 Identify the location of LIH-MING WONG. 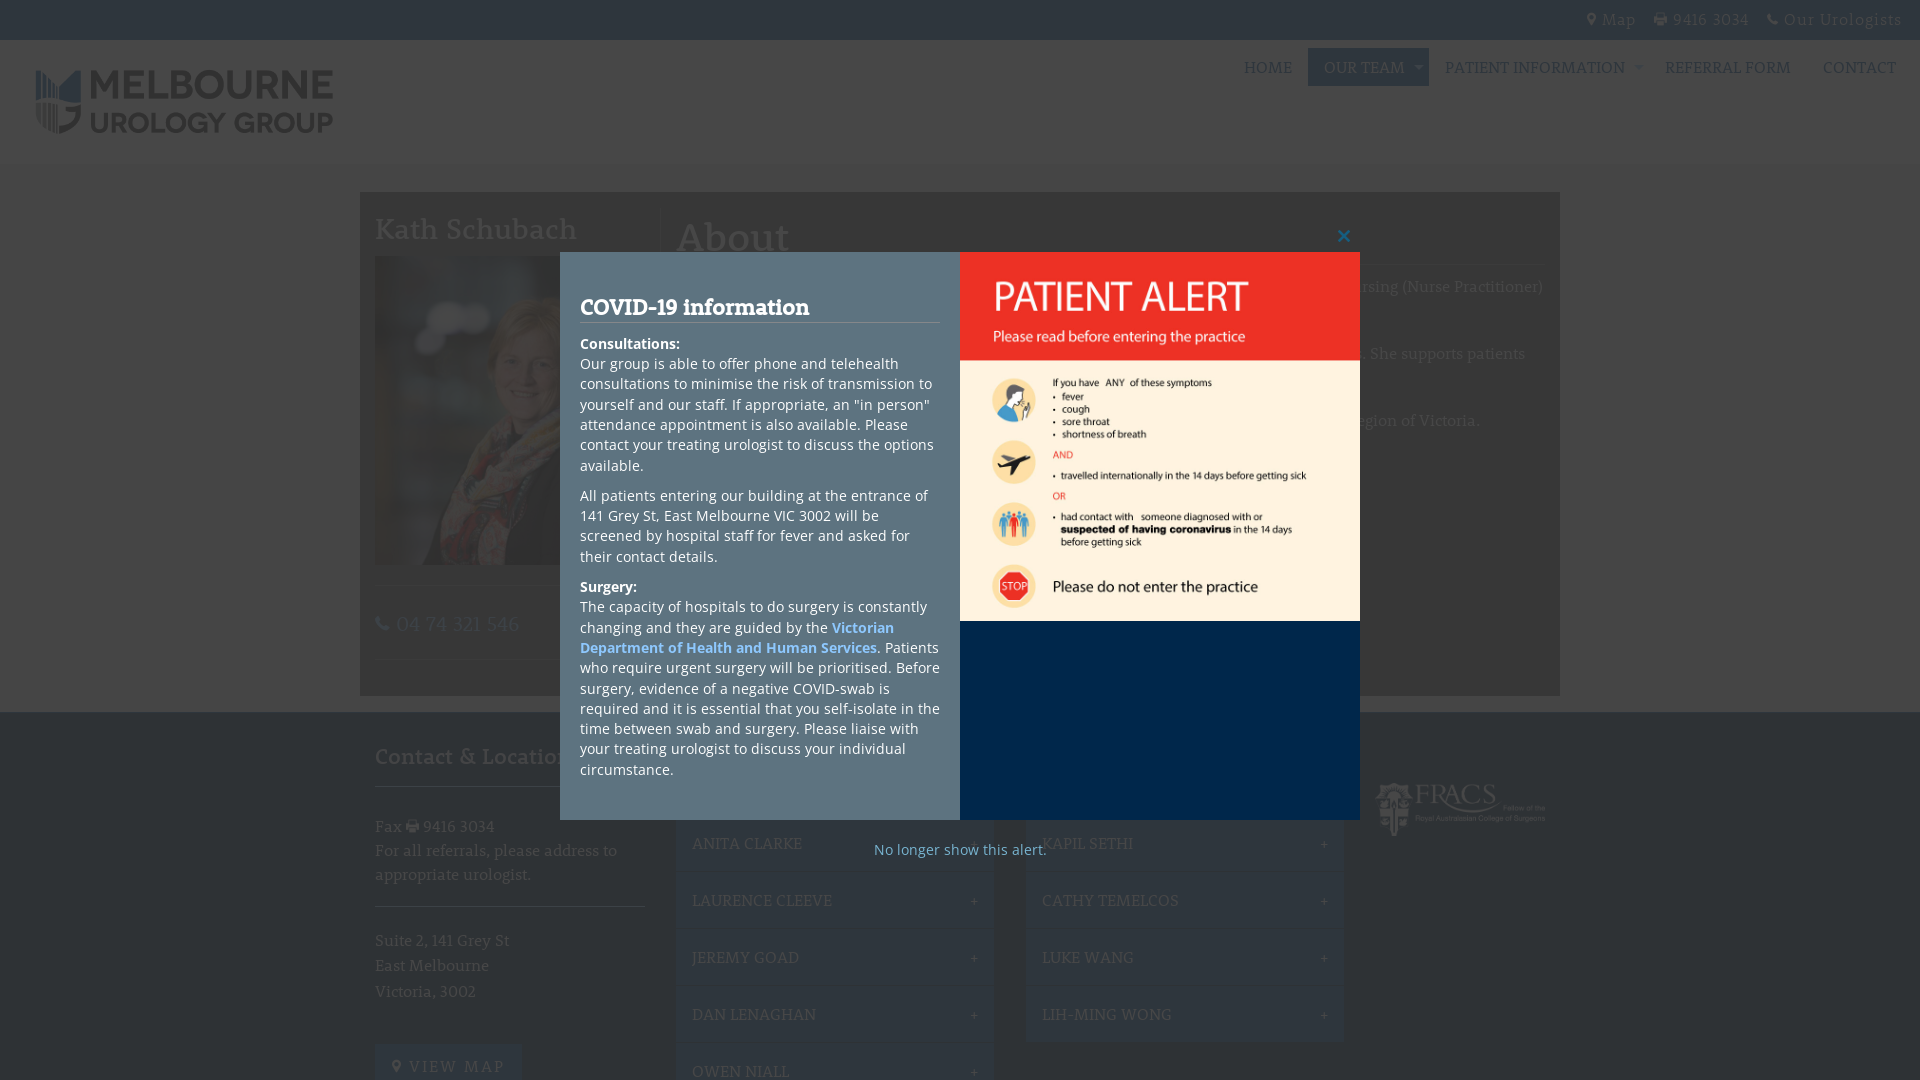
(1185, 1014).